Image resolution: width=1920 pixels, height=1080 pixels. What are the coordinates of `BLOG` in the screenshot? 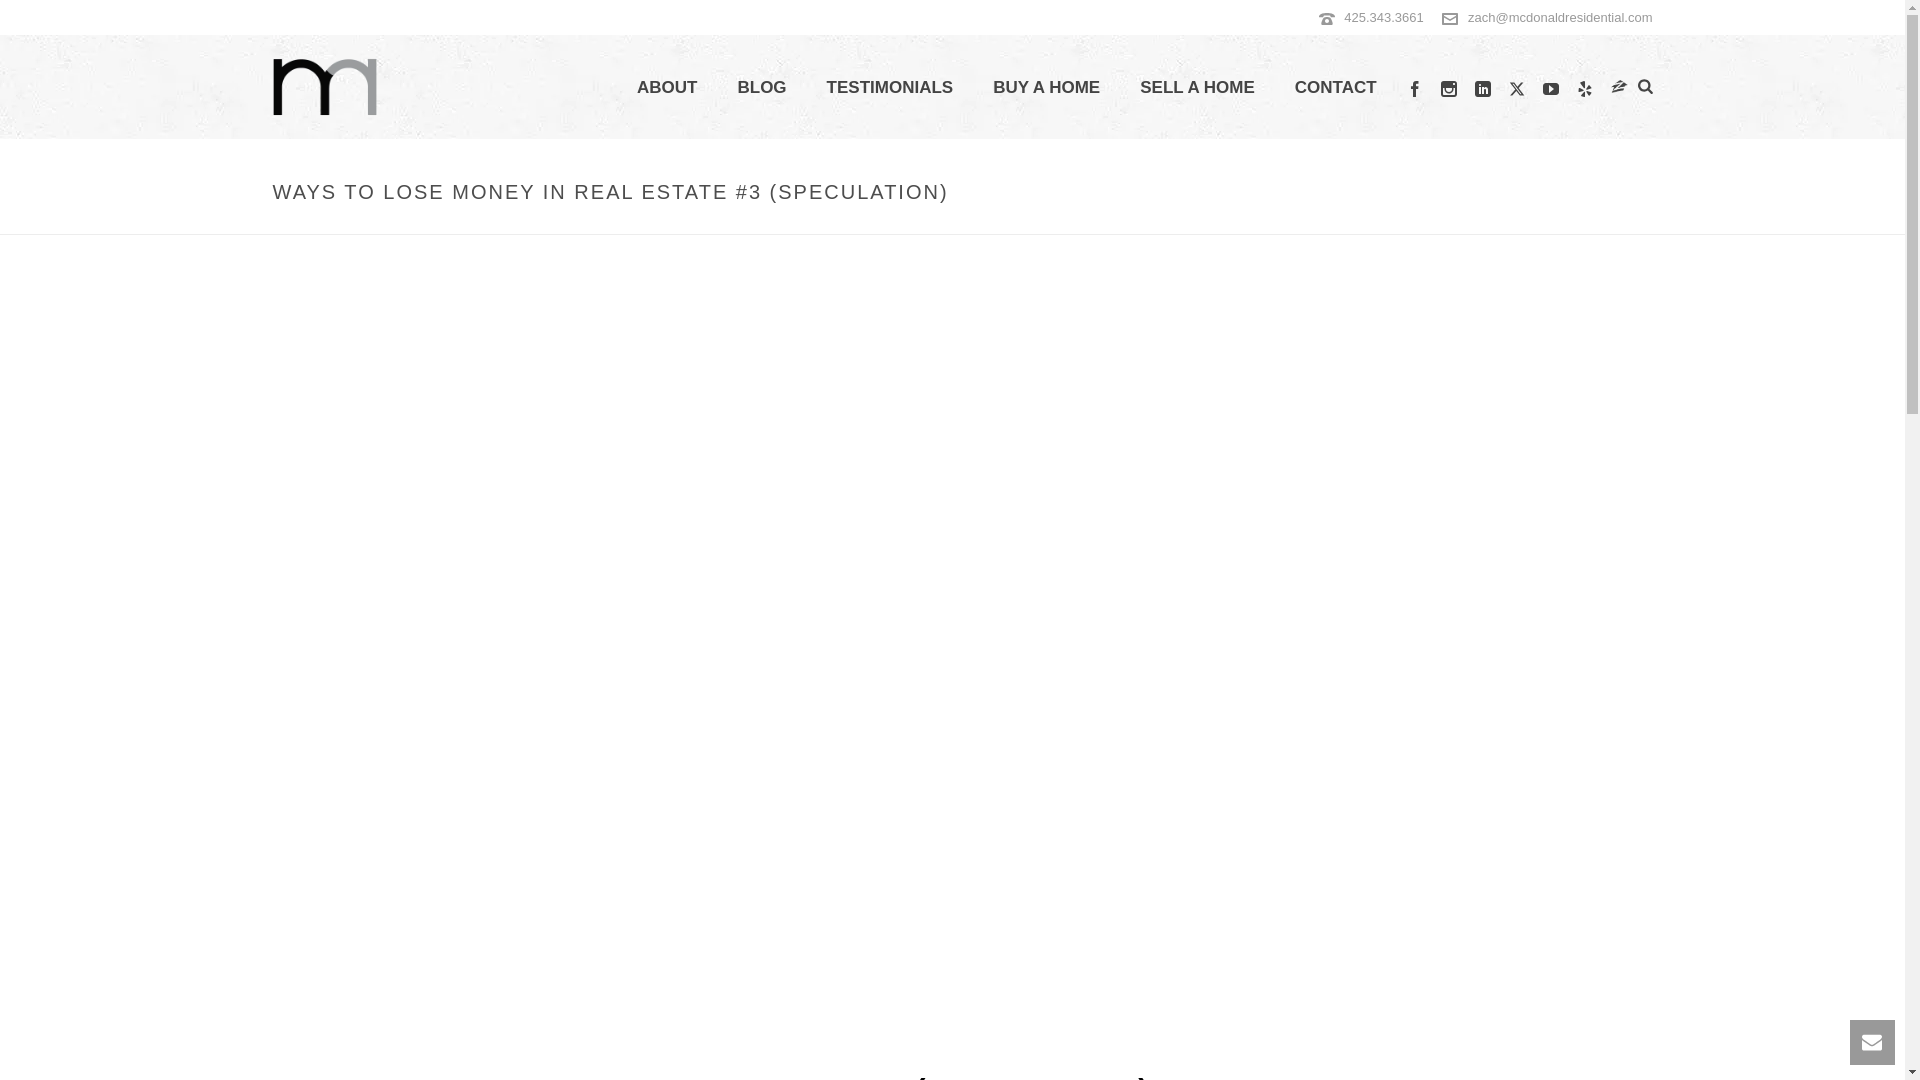 It's located at (761, 88).